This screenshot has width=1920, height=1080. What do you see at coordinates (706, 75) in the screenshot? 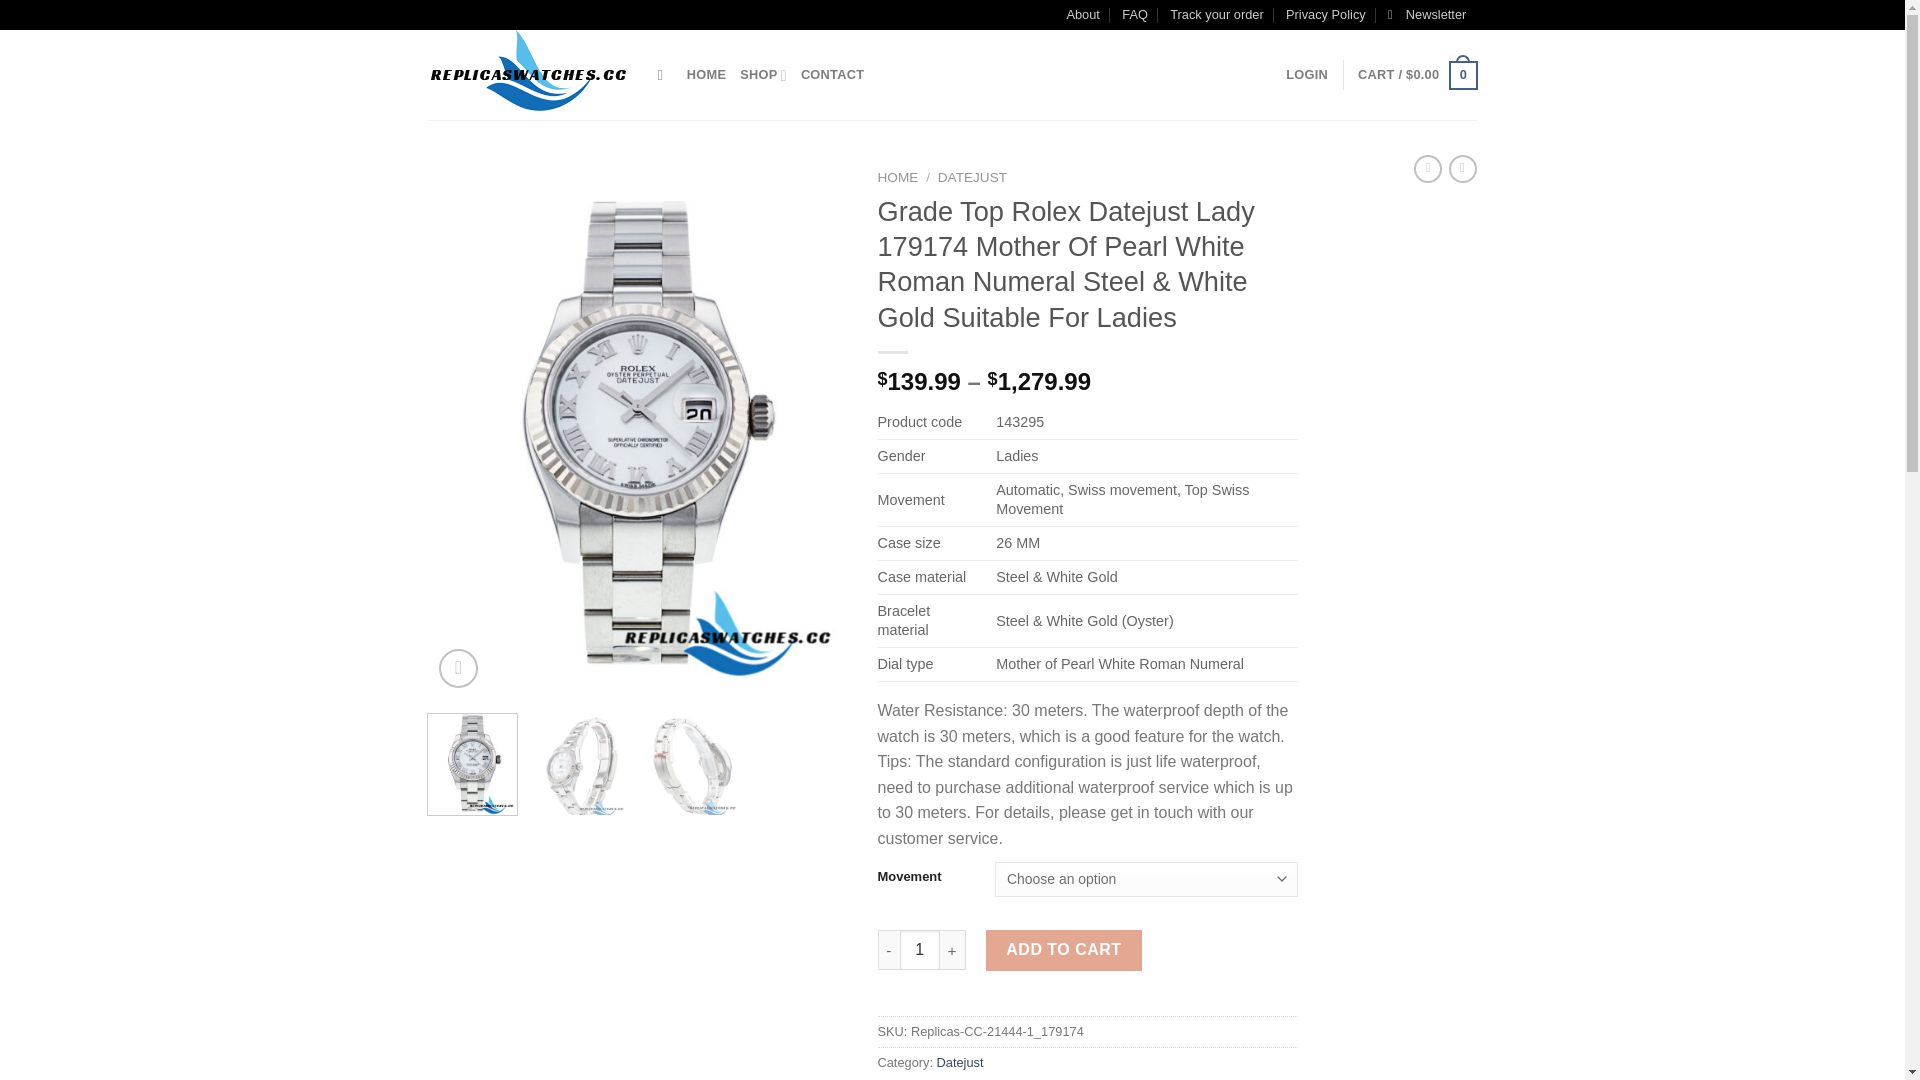
I see `HOME` at bounding box center [706, 75].